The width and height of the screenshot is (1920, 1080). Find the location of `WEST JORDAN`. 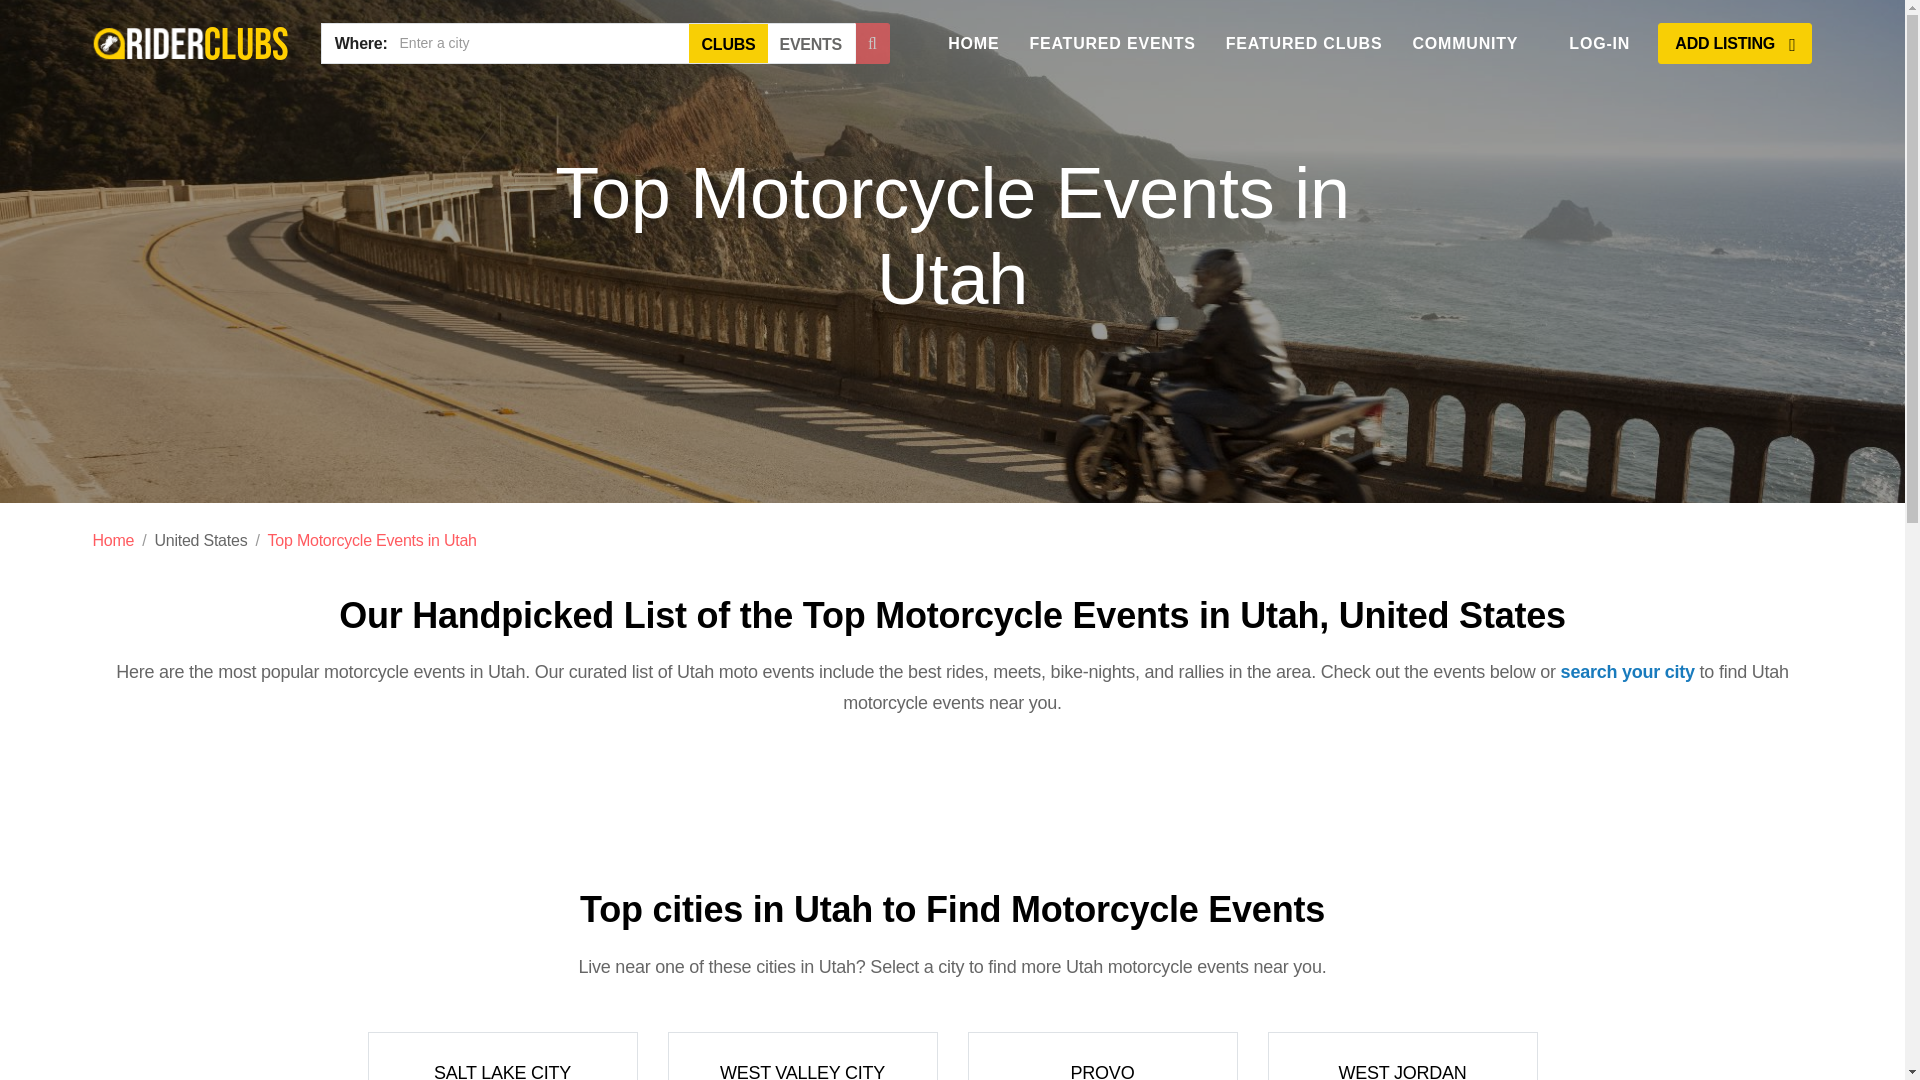

WEST JORDAN is located at coordinates (1402, 1056).